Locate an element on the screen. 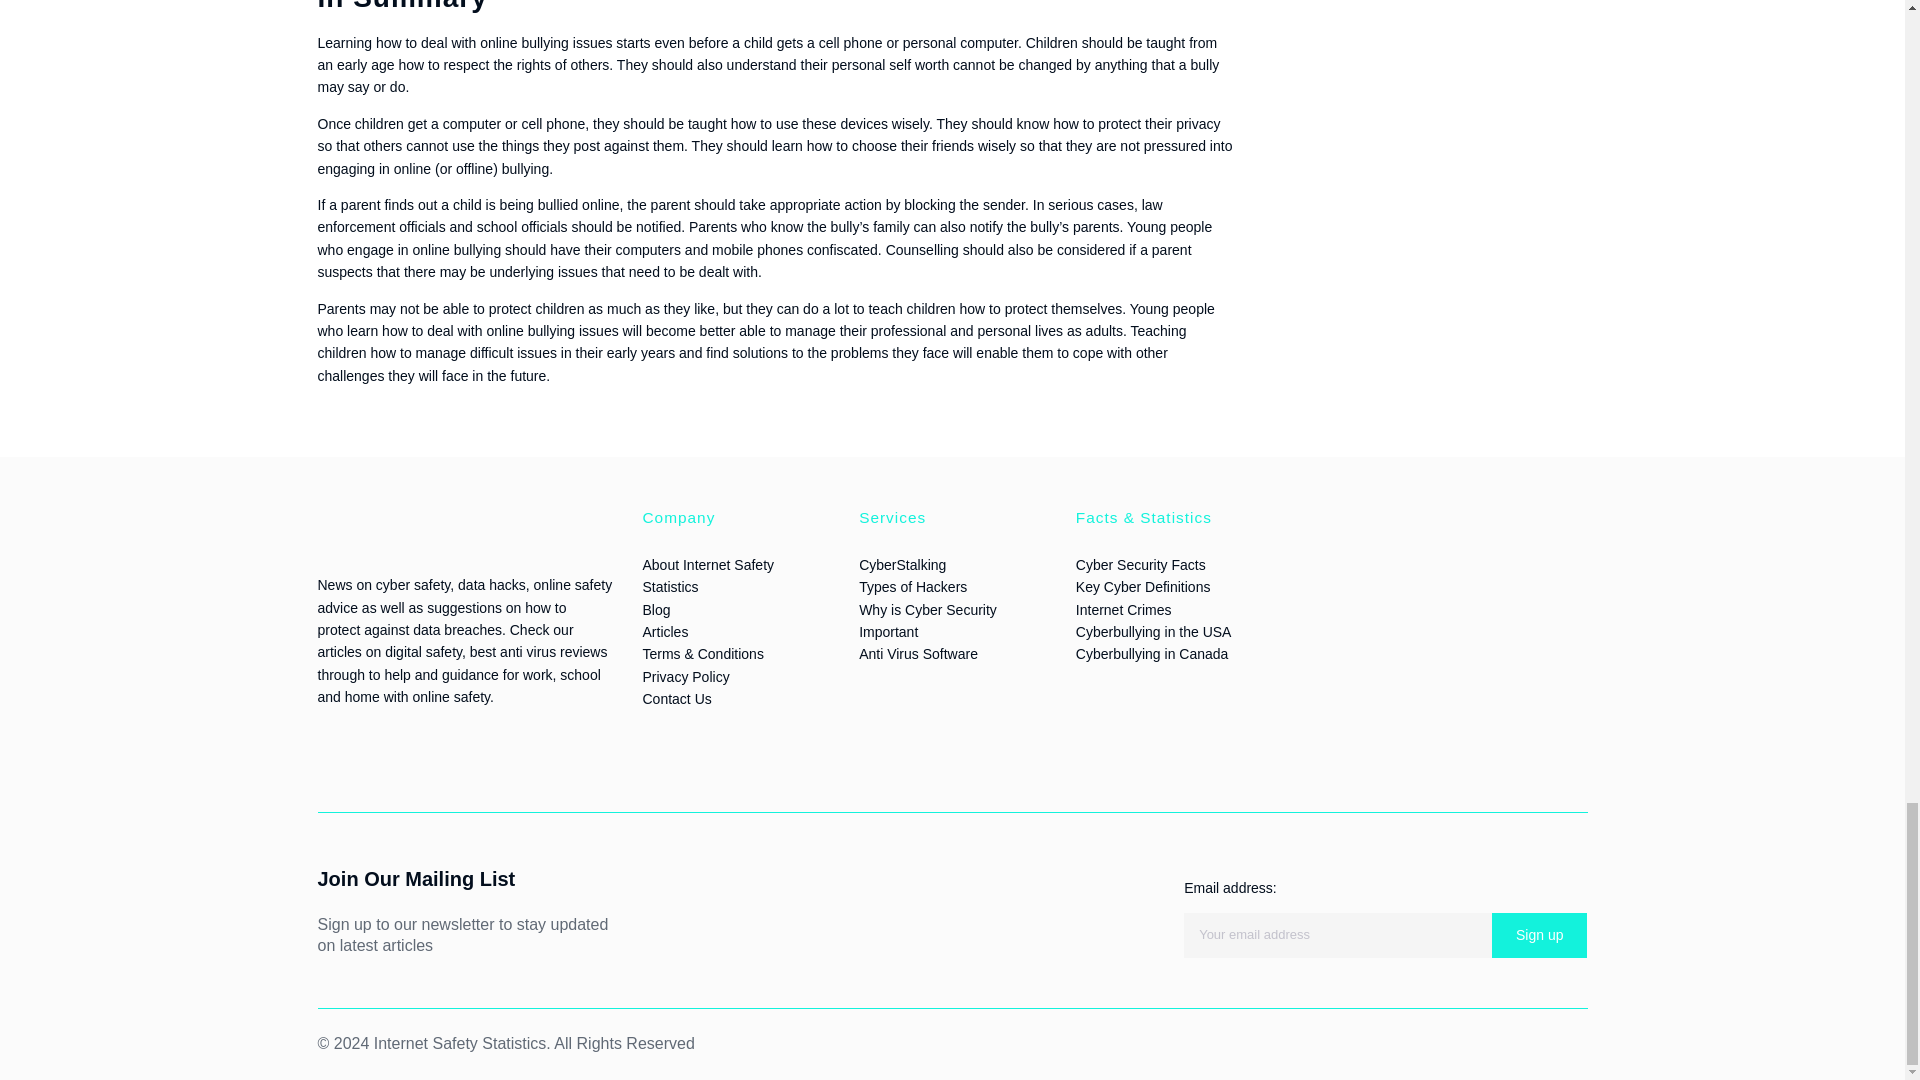 The height and width of the screenshot is (1080, 1920). Why is Cyber Security Important is located at coordinates (927, 620).